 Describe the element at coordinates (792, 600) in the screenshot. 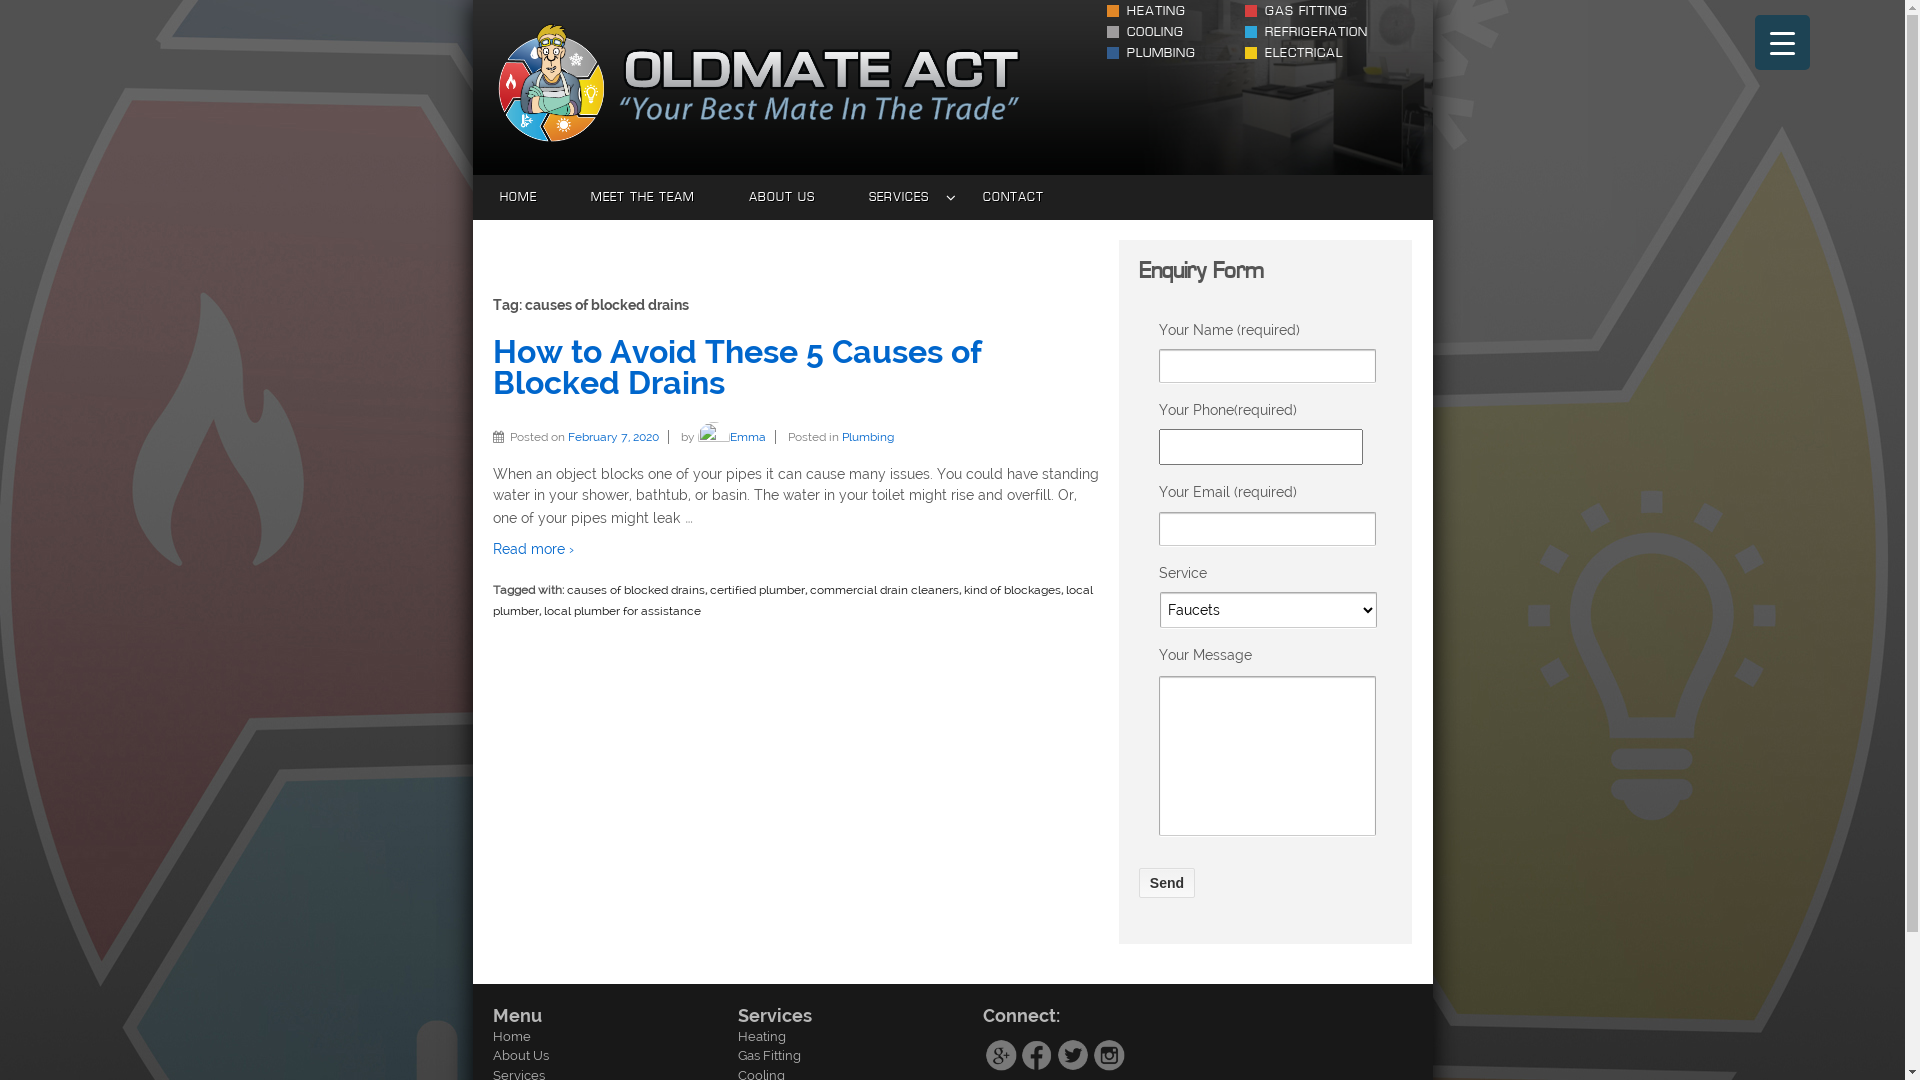

I see `local plumber` at that location.